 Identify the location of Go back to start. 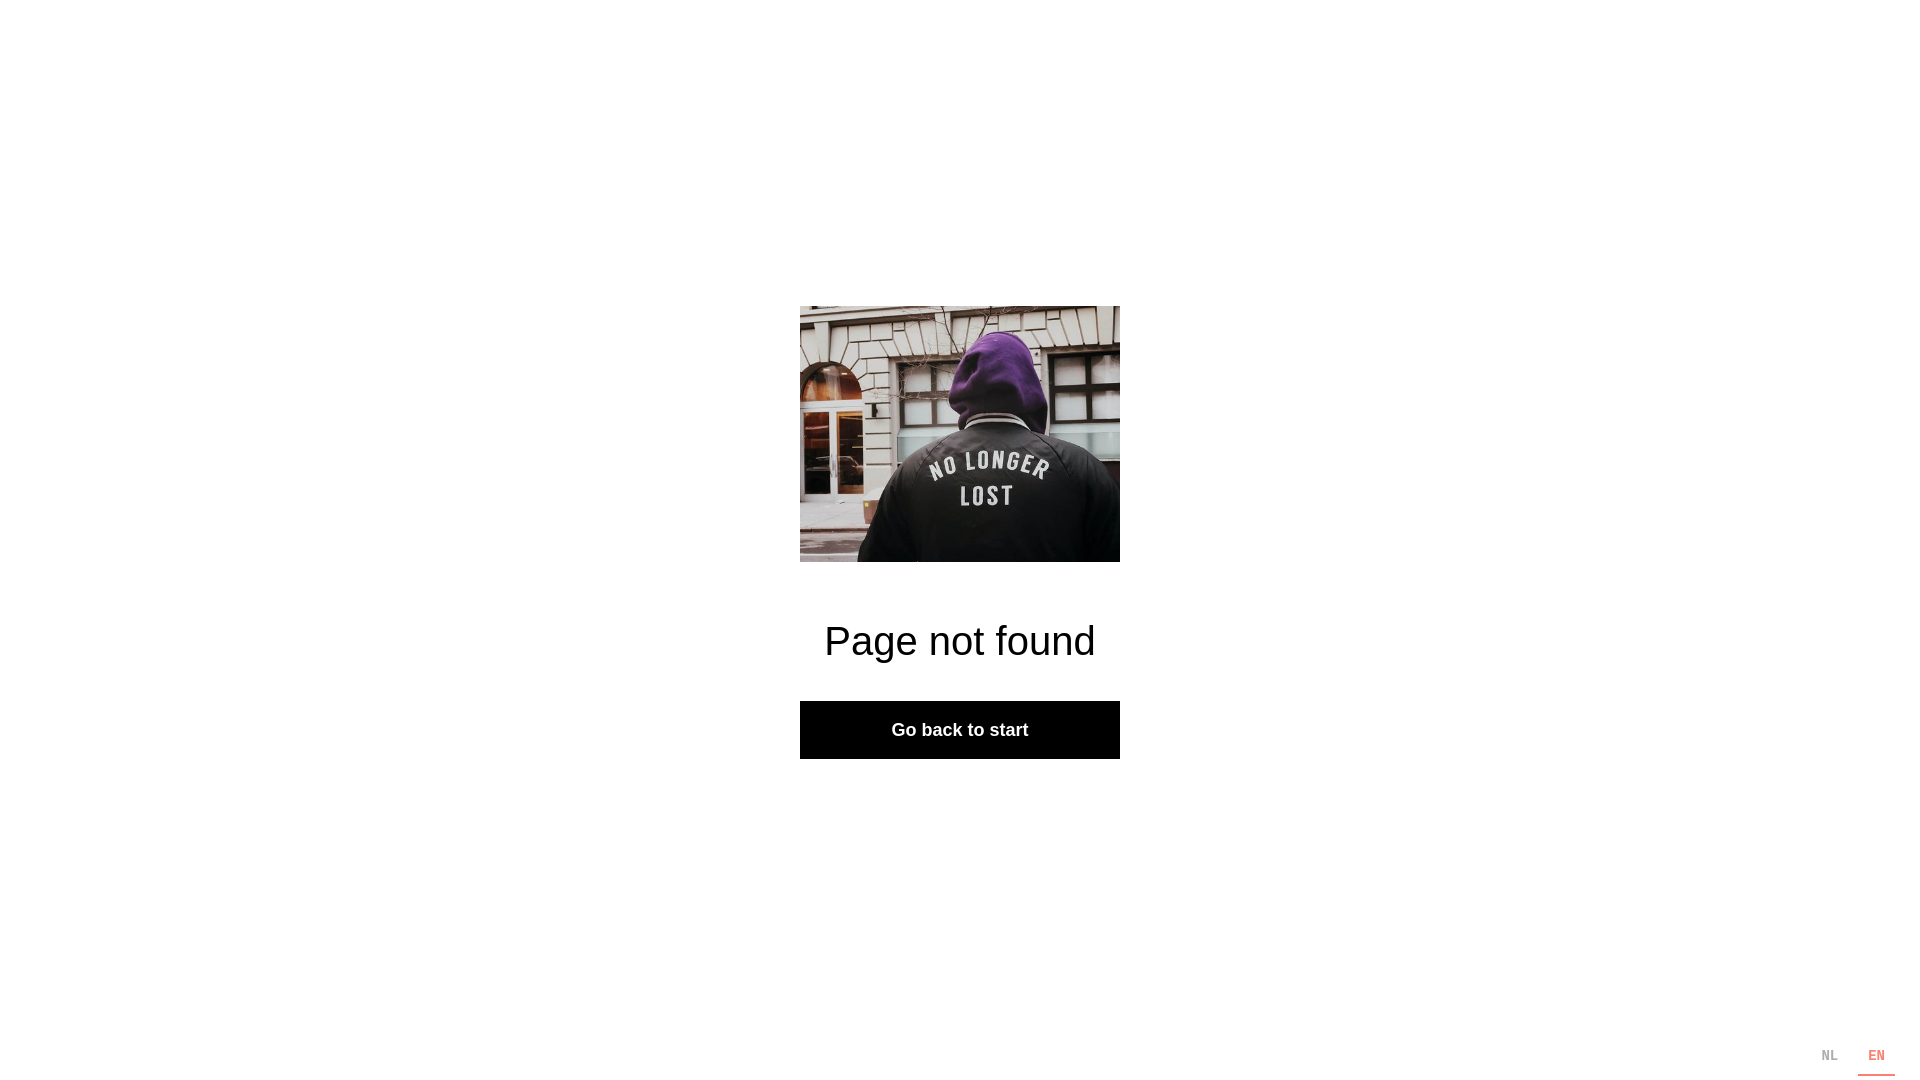
(960, 730).